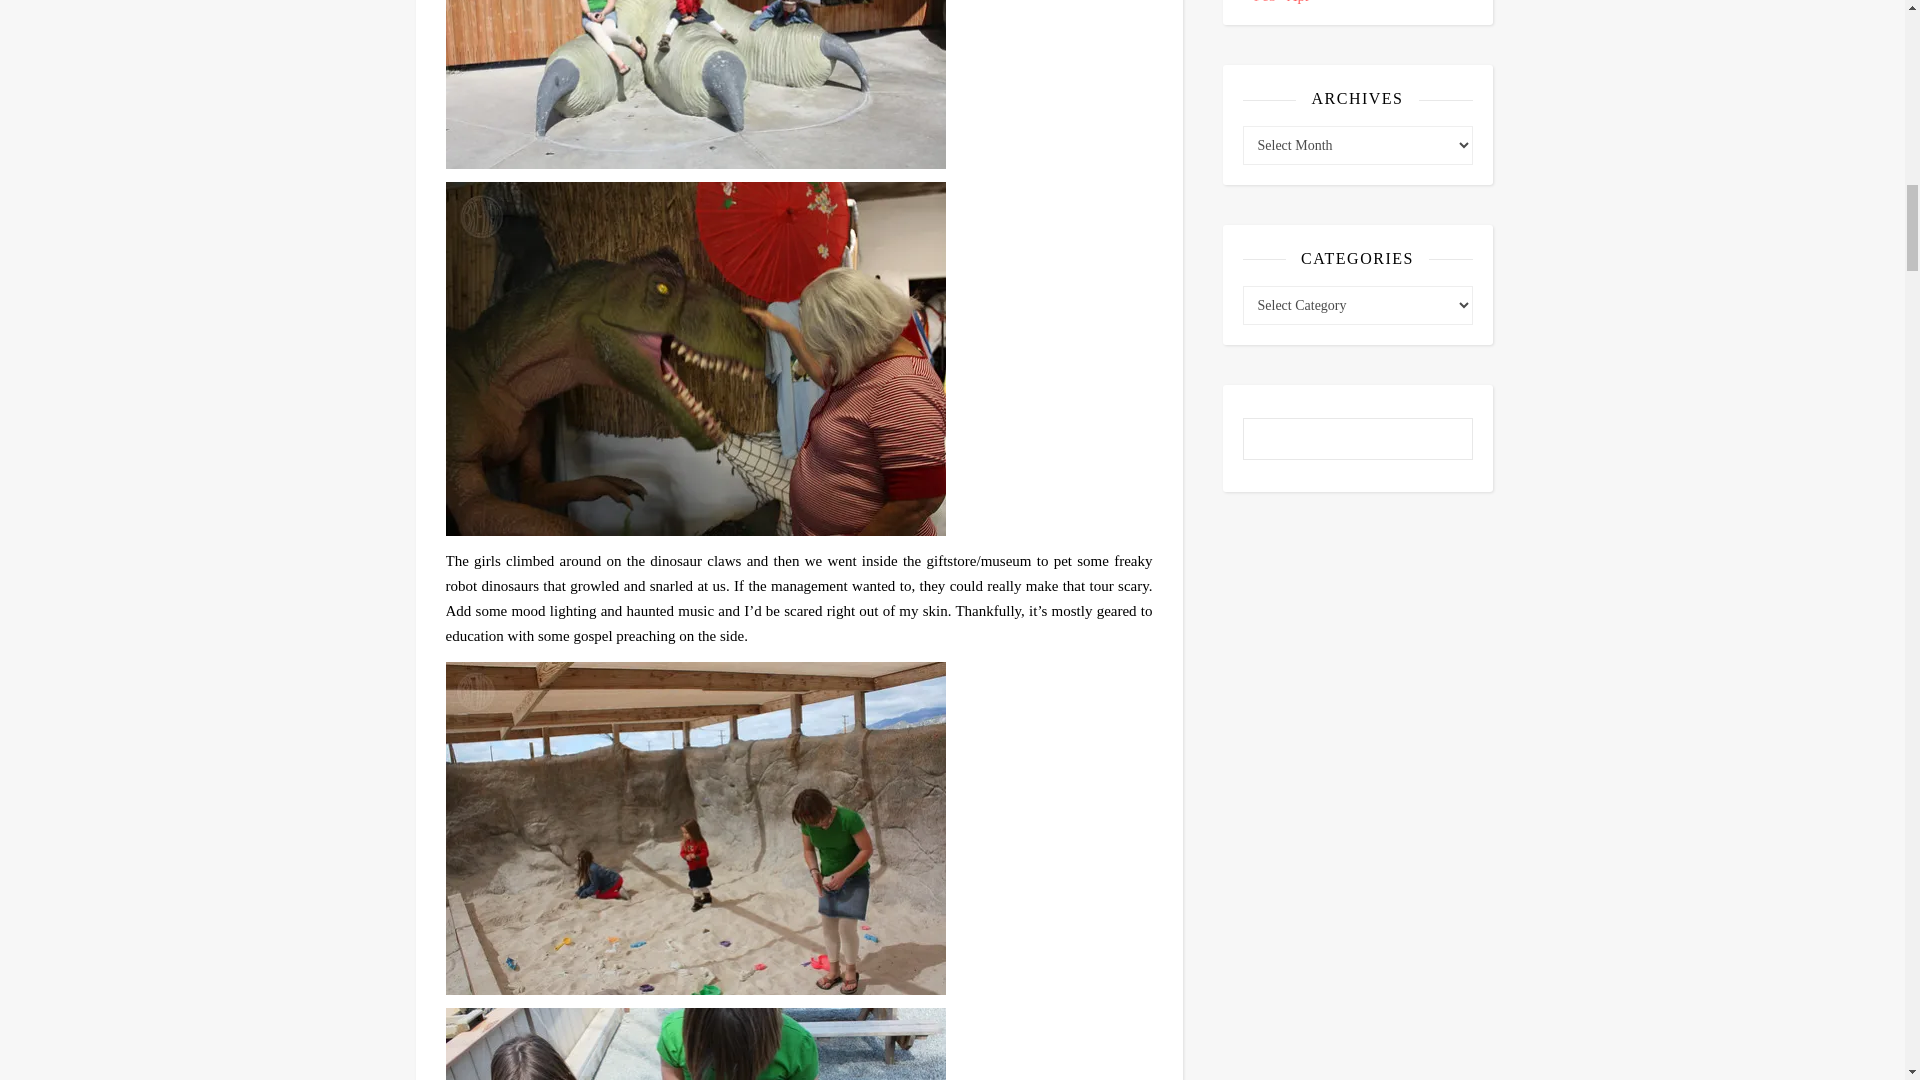 The image size is (1920, 1080). Describe the element at coordinates (799, 84) in the screenshot. I see `claws by secret agent josephine, on Flickr` at that location.